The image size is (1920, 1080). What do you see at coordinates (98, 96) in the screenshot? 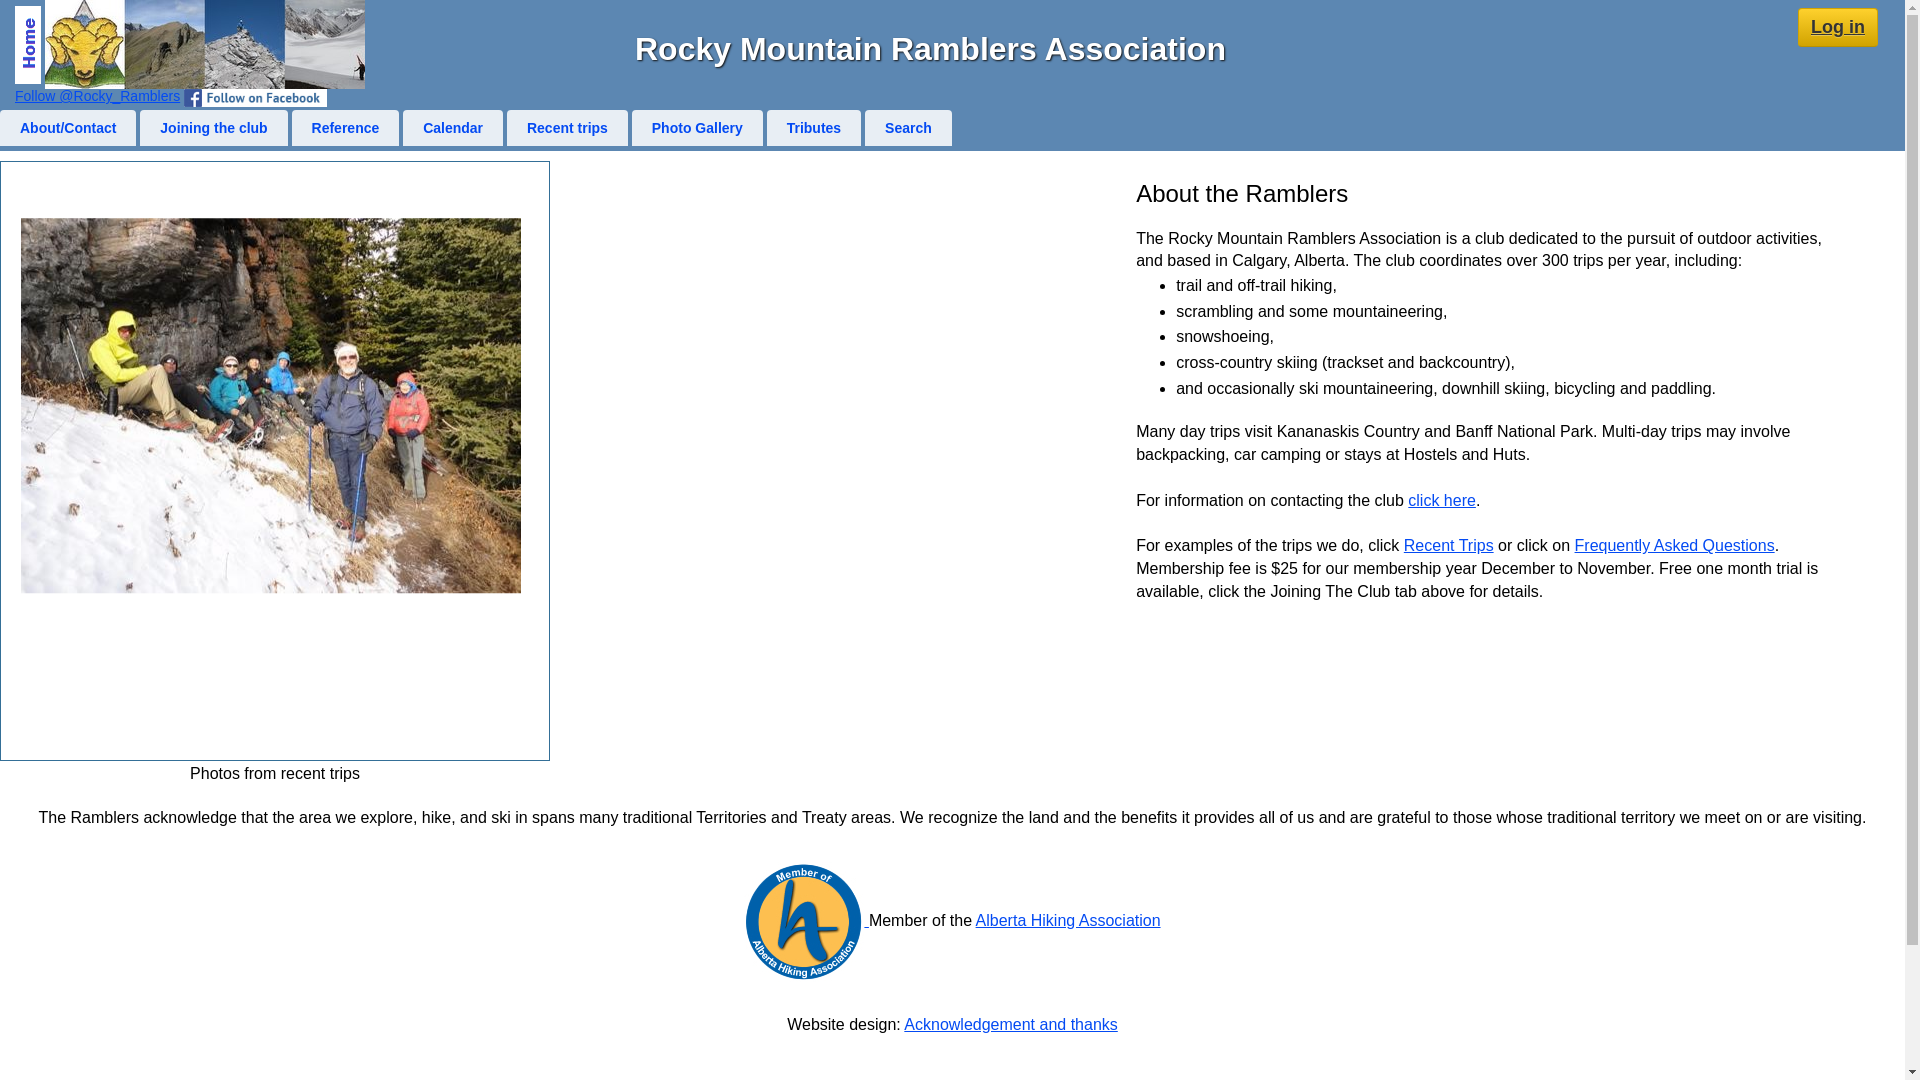
I see `Follow @Rocky_Ramblers` at bounding box center [98, 96].